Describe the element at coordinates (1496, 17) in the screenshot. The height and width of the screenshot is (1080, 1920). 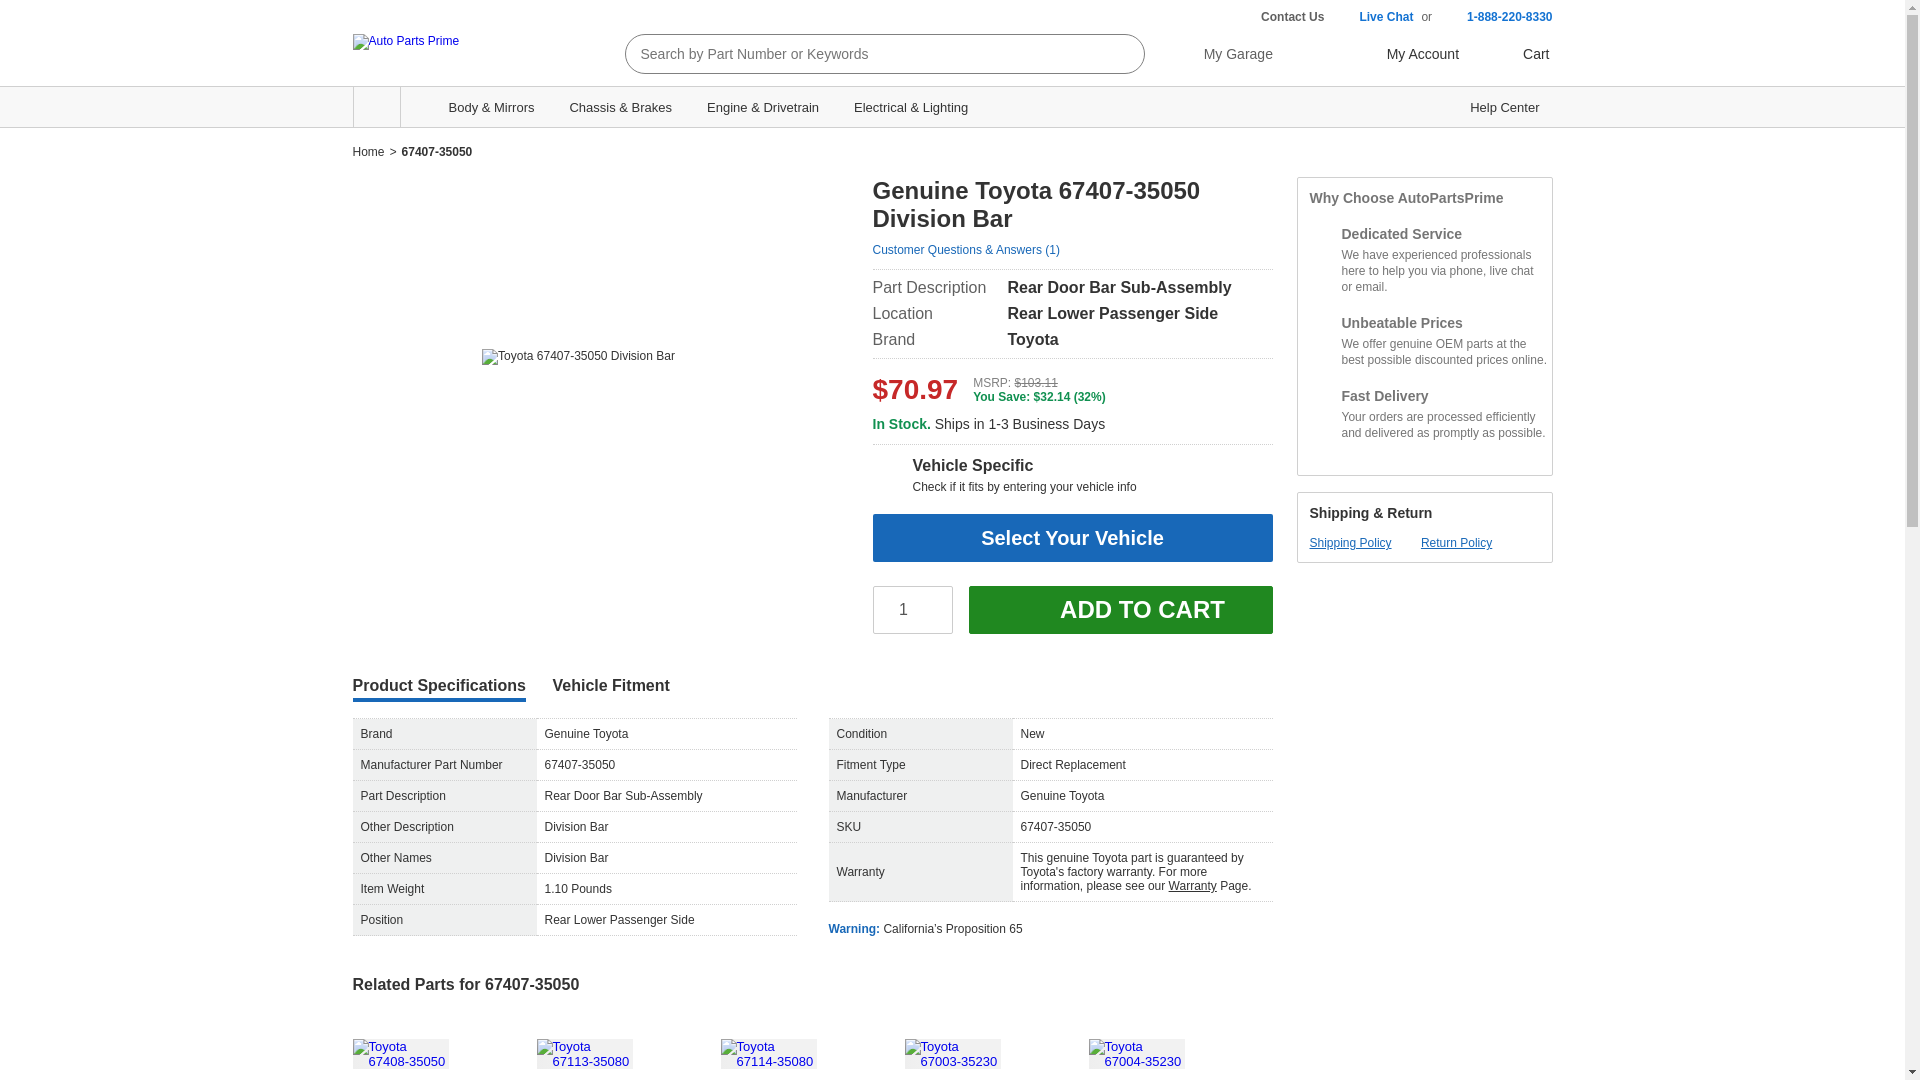
I see `1-888-220-8330` at that location.